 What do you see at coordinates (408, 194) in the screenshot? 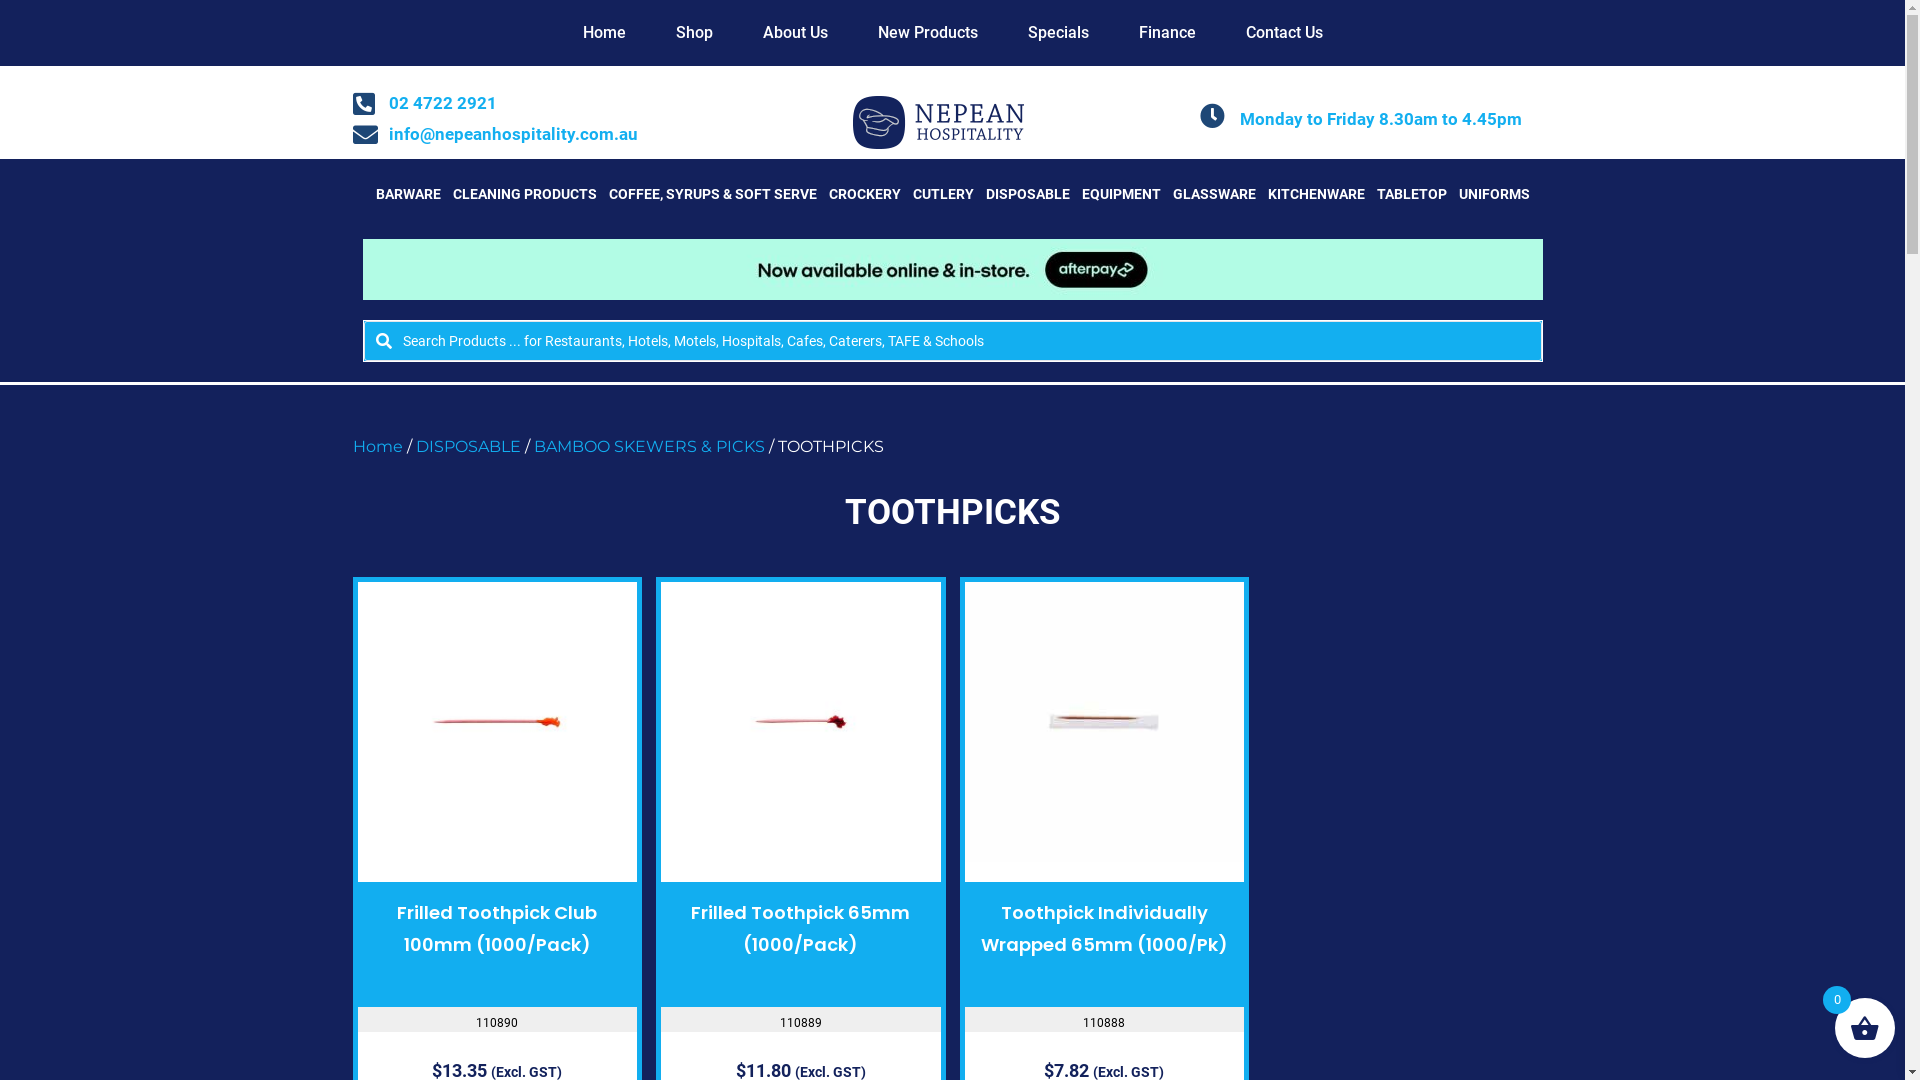
I see `BARWARE` at bounding box center [408, 194].